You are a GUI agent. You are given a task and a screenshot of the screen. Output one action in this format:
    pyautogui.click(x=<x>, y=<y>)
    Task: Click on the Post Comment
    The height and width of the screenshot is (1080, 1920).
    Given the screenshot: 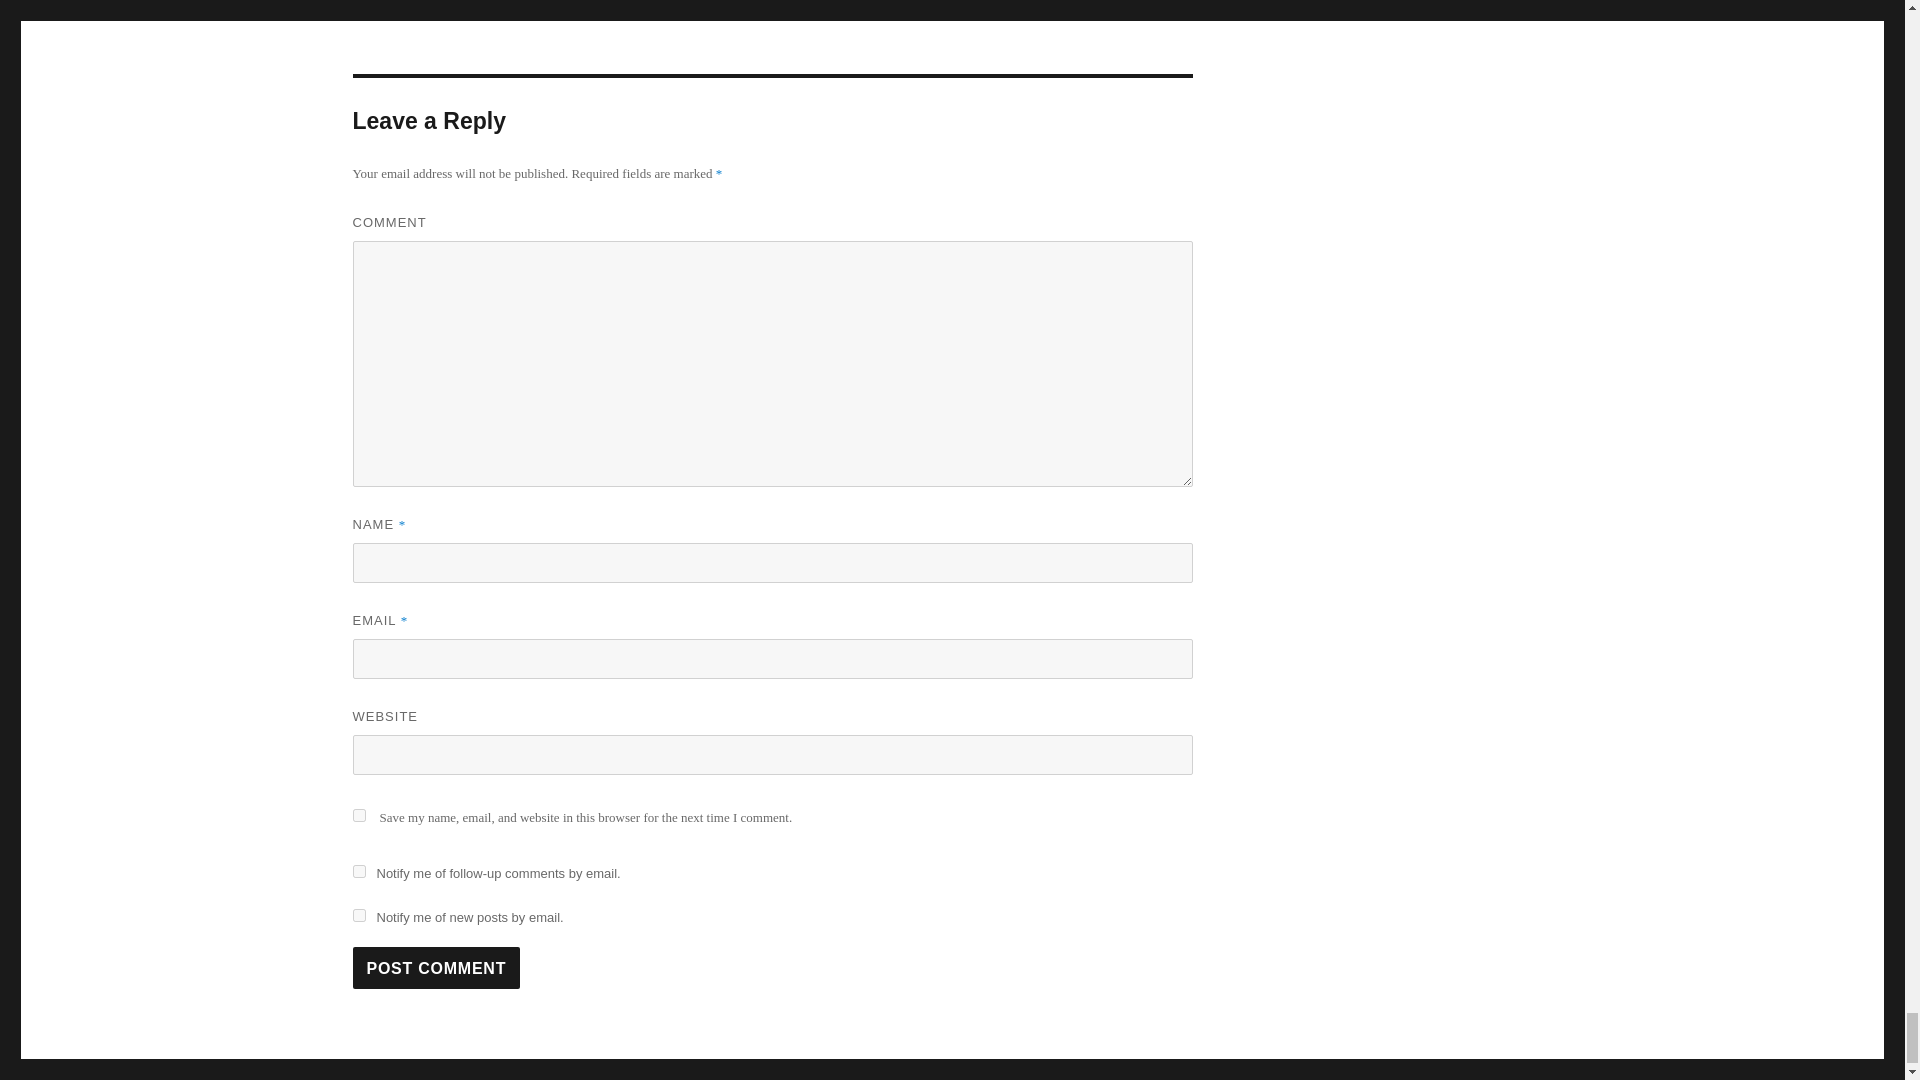 What is the action you would take?
    pyautogui.click(x=436, y=968)
    